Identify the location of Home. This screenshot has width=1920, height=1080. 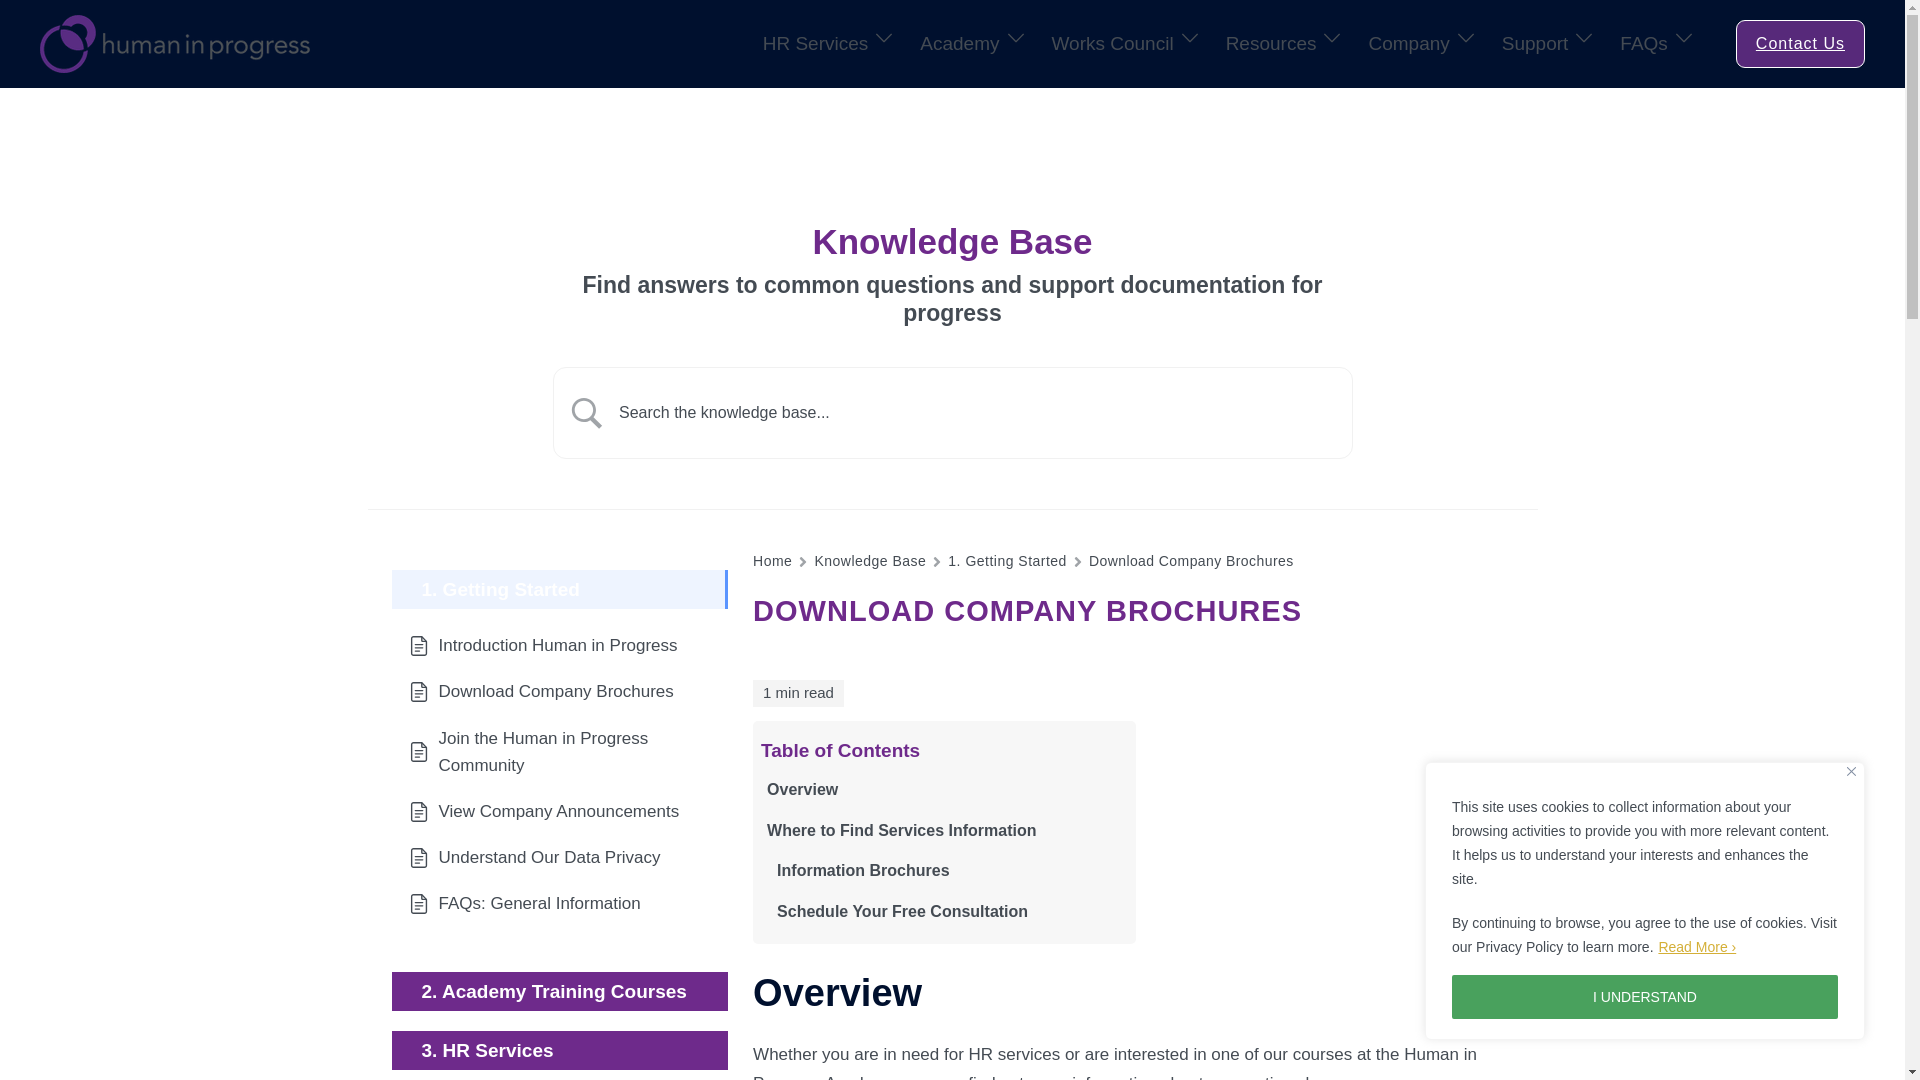
(772, 561).